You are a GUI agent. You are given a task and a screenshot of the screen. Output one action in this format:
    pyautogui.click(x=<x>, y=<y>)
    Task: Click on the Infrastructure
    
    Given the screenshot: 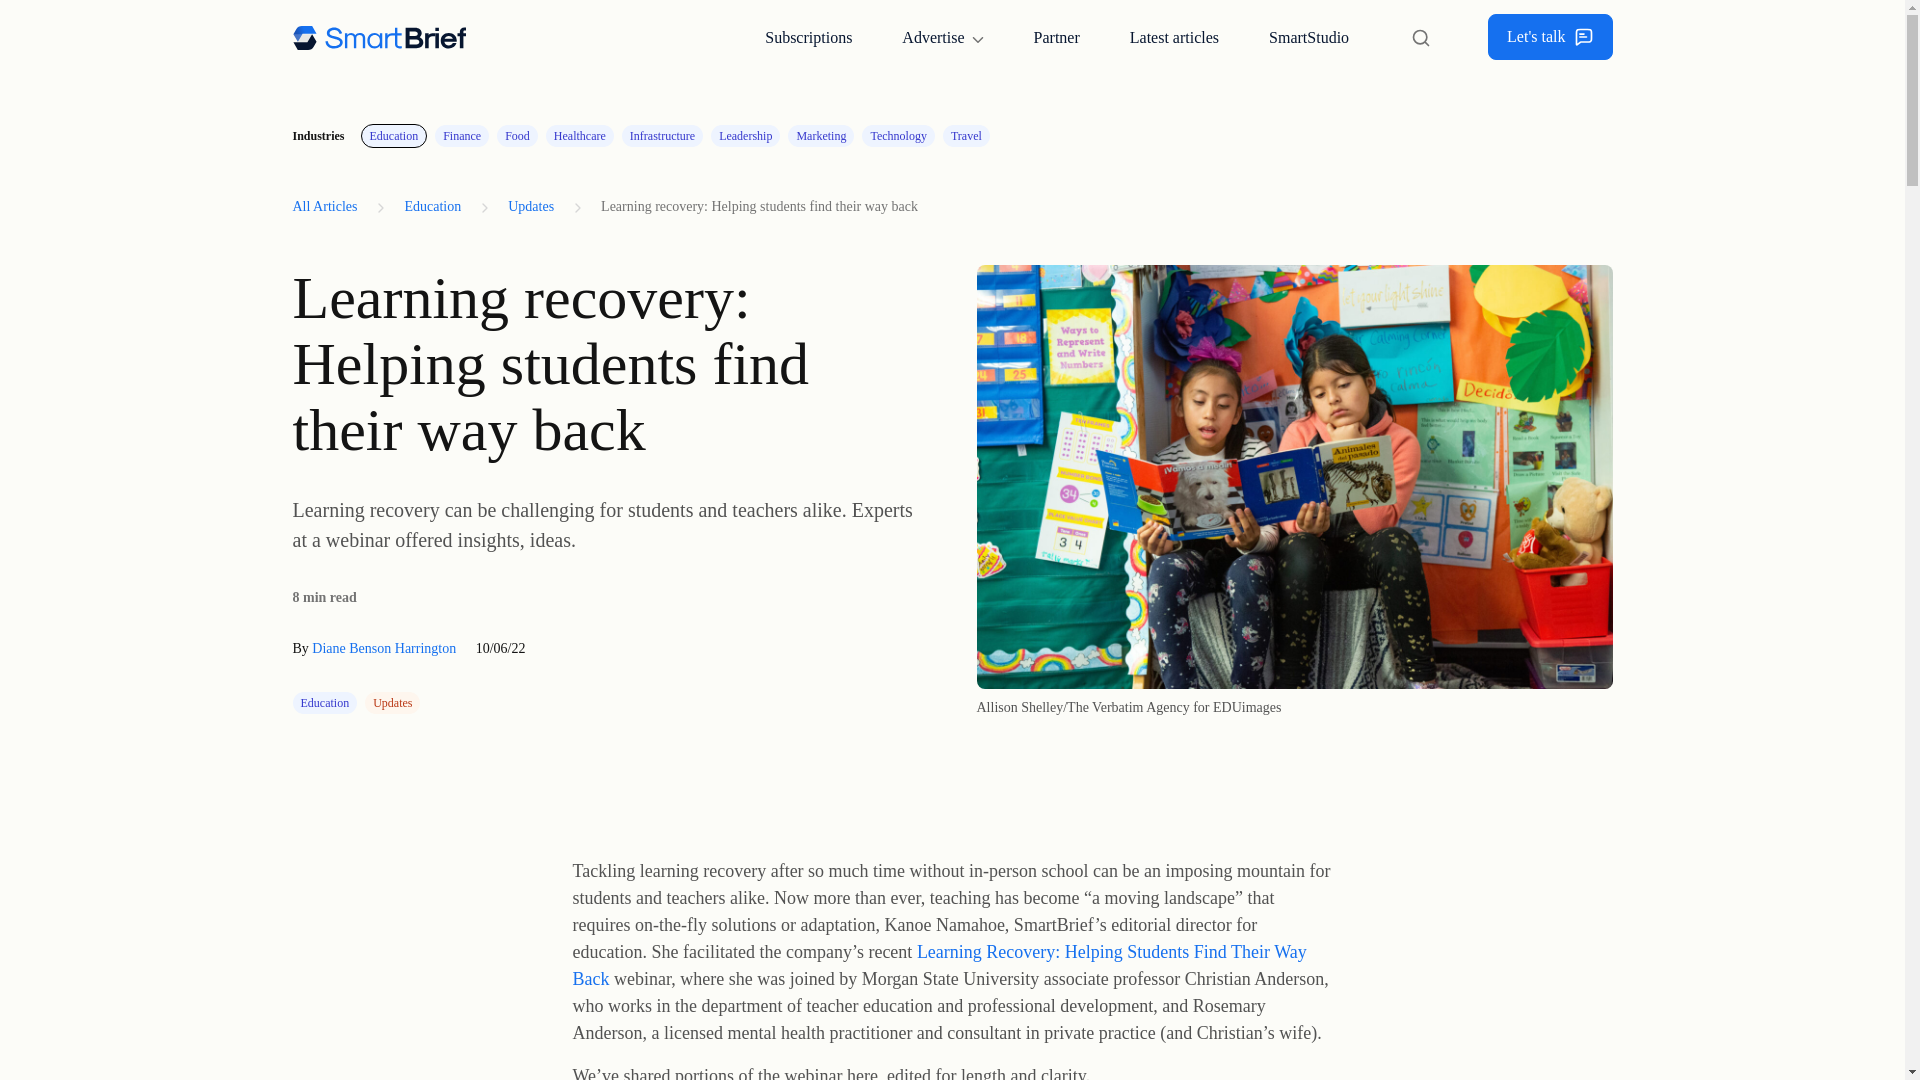 What is the action you would take?
    pyautogui.click(x=662, y=136)
    